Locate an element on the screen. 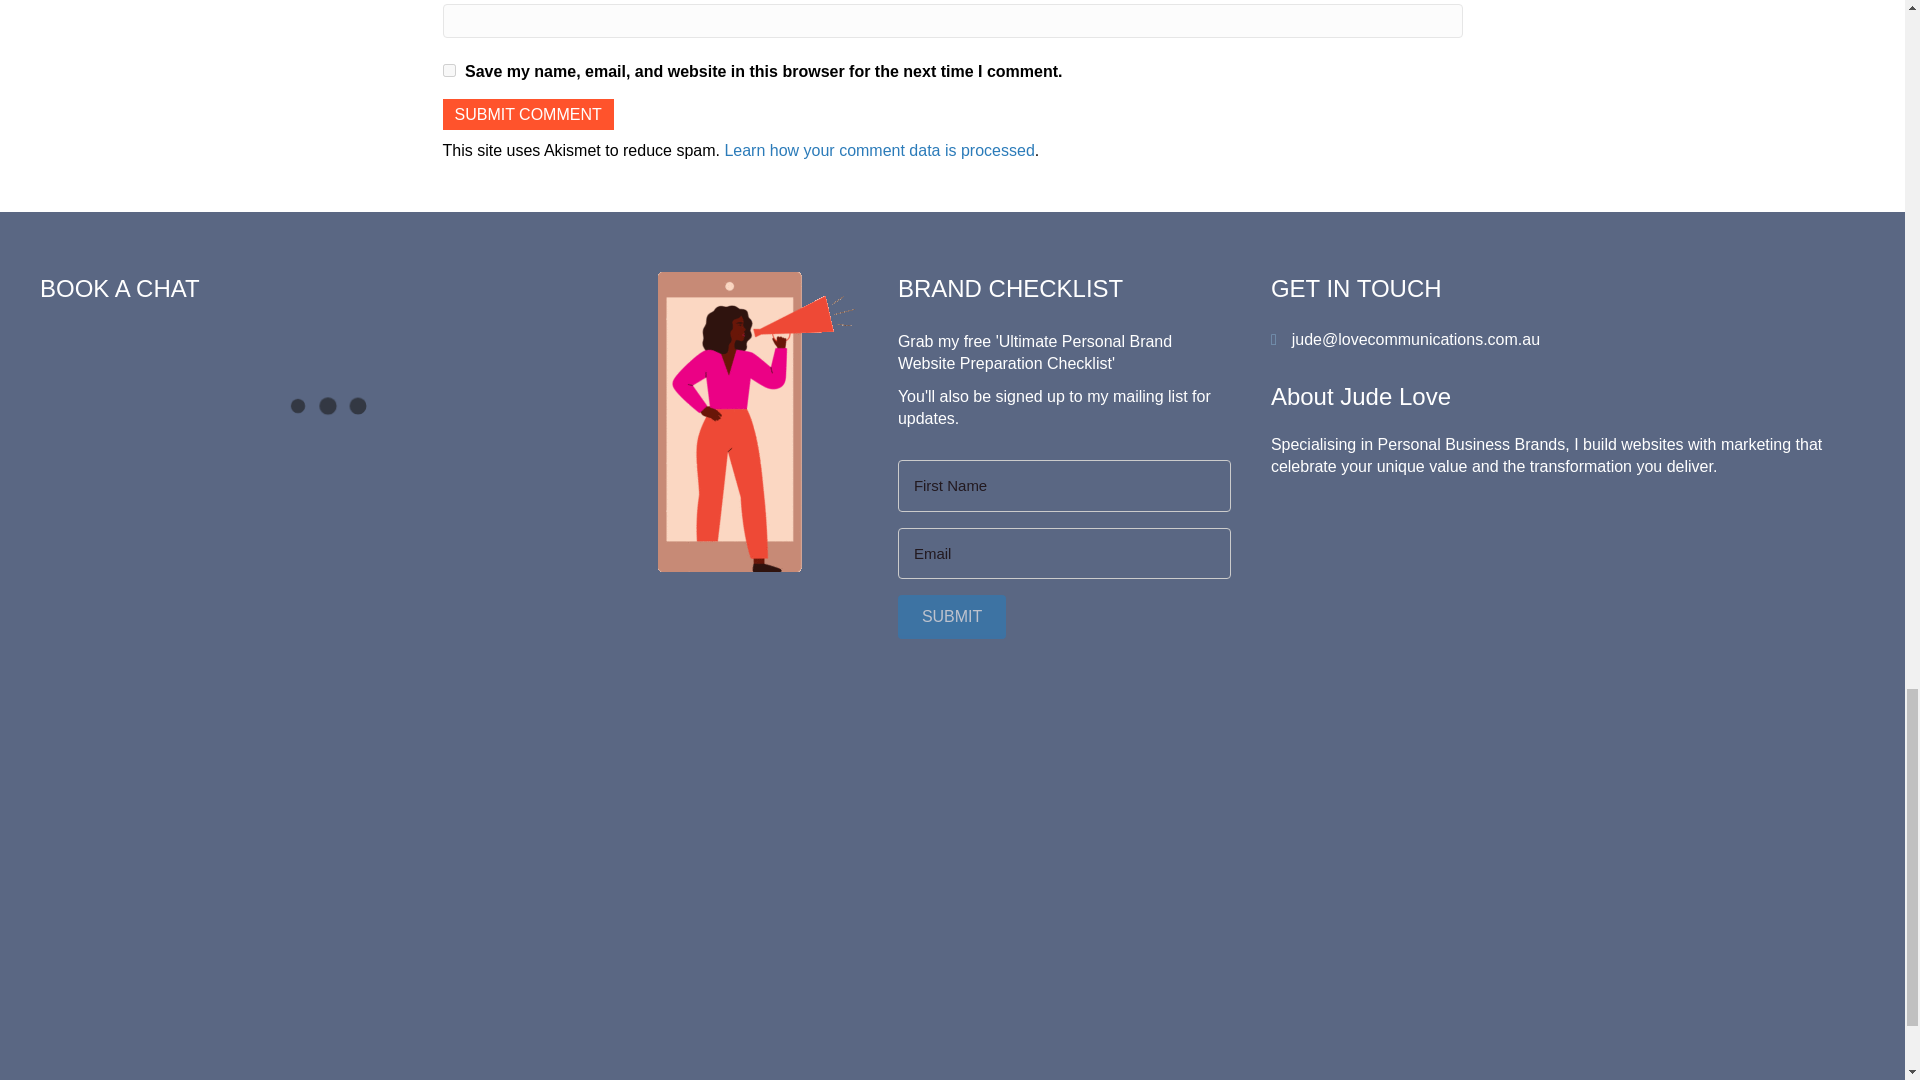  yes is located at coordinates (448, 70).